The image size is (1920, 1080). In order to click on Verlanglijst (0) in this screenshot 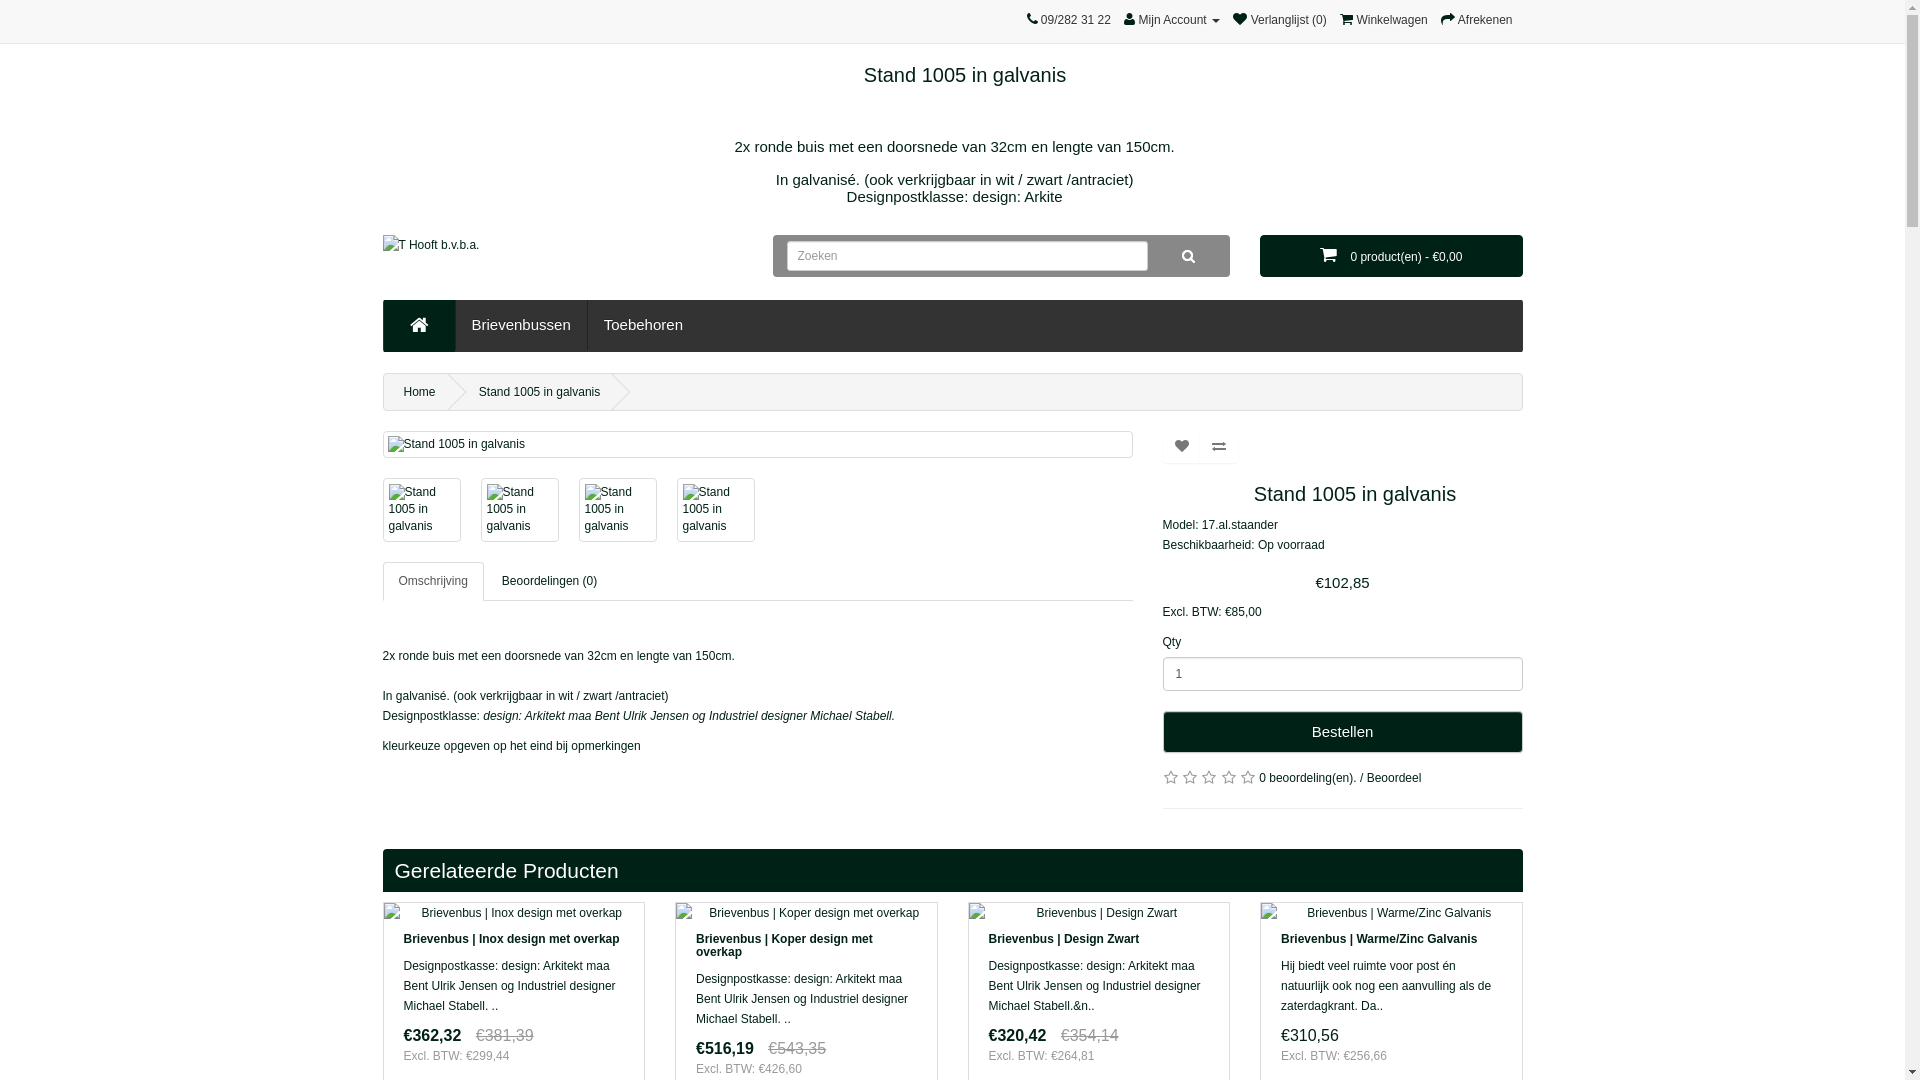, I will do `click(1280, 20)`.